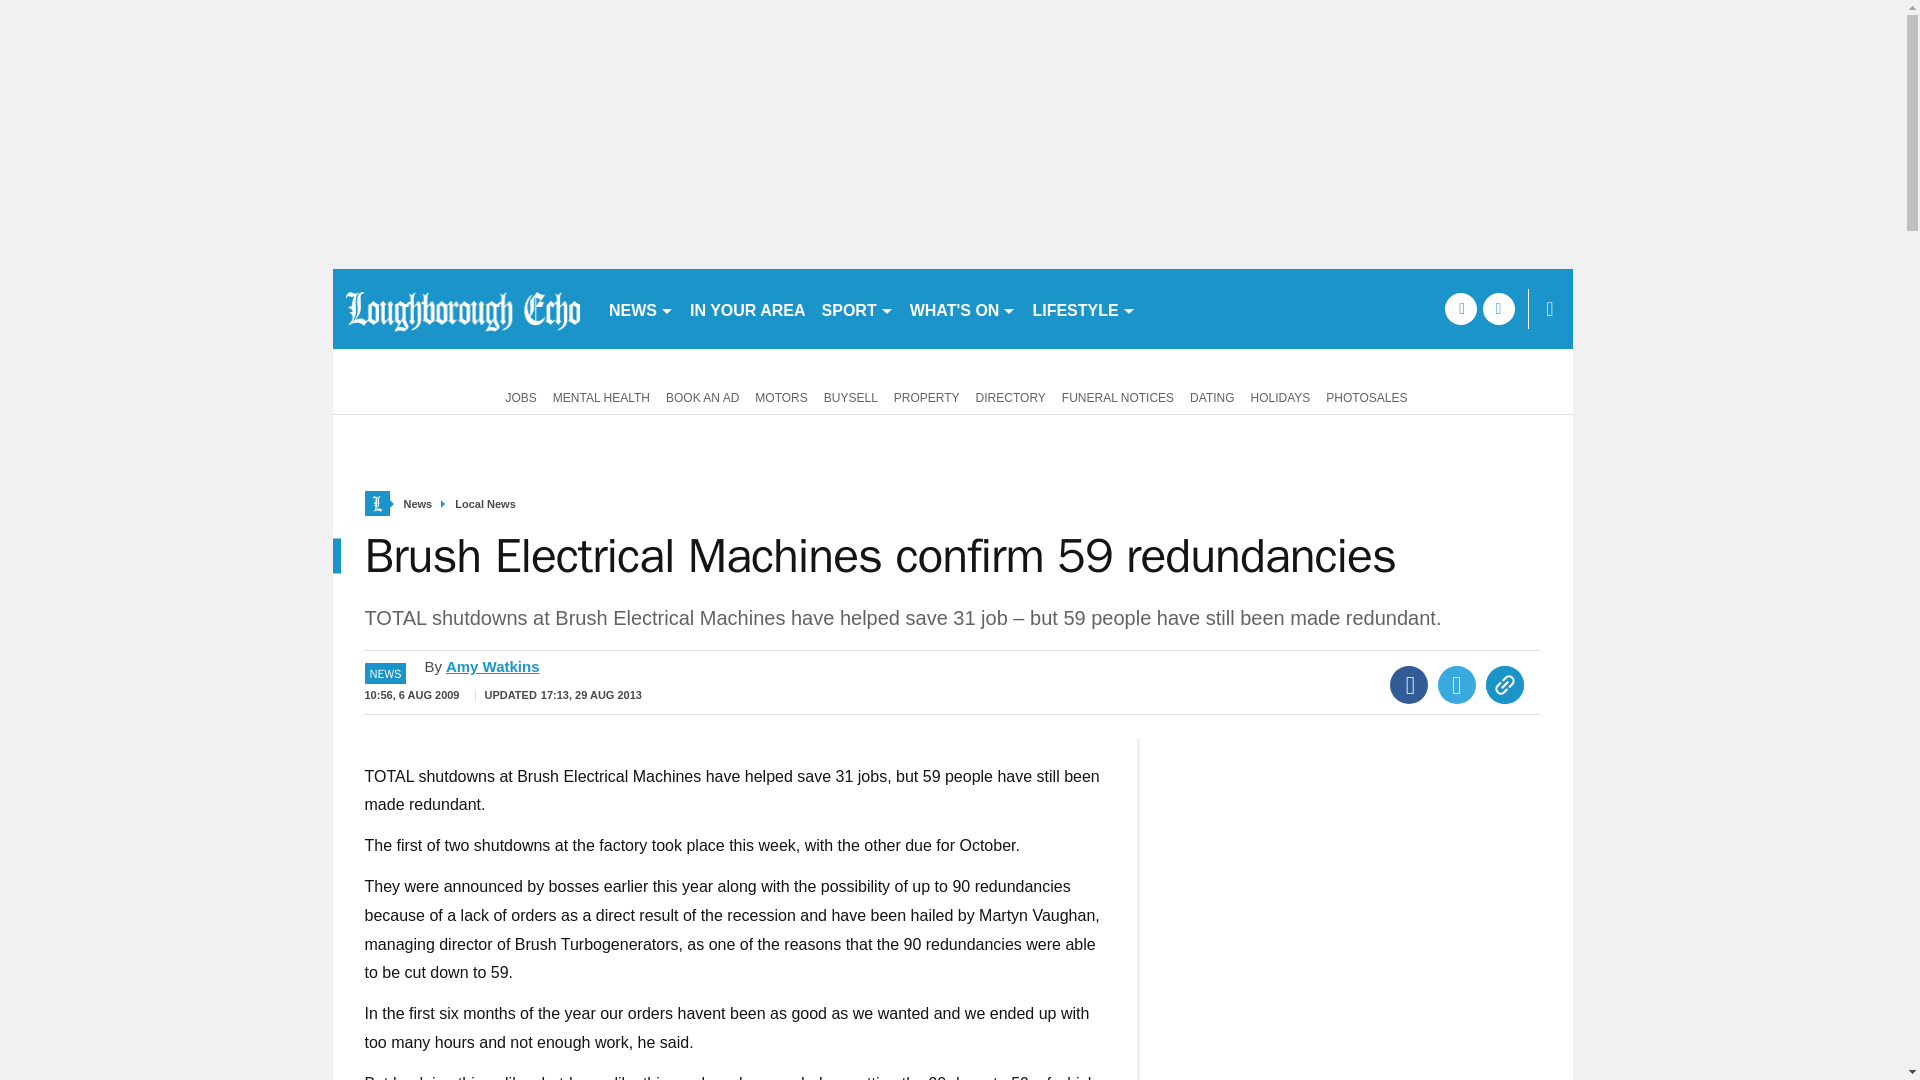 The width and height of the screenshot is (1920, 1080). Describe the element at coordinates (850, 396) in the screenshot. I see `BUYSELL` at that location.